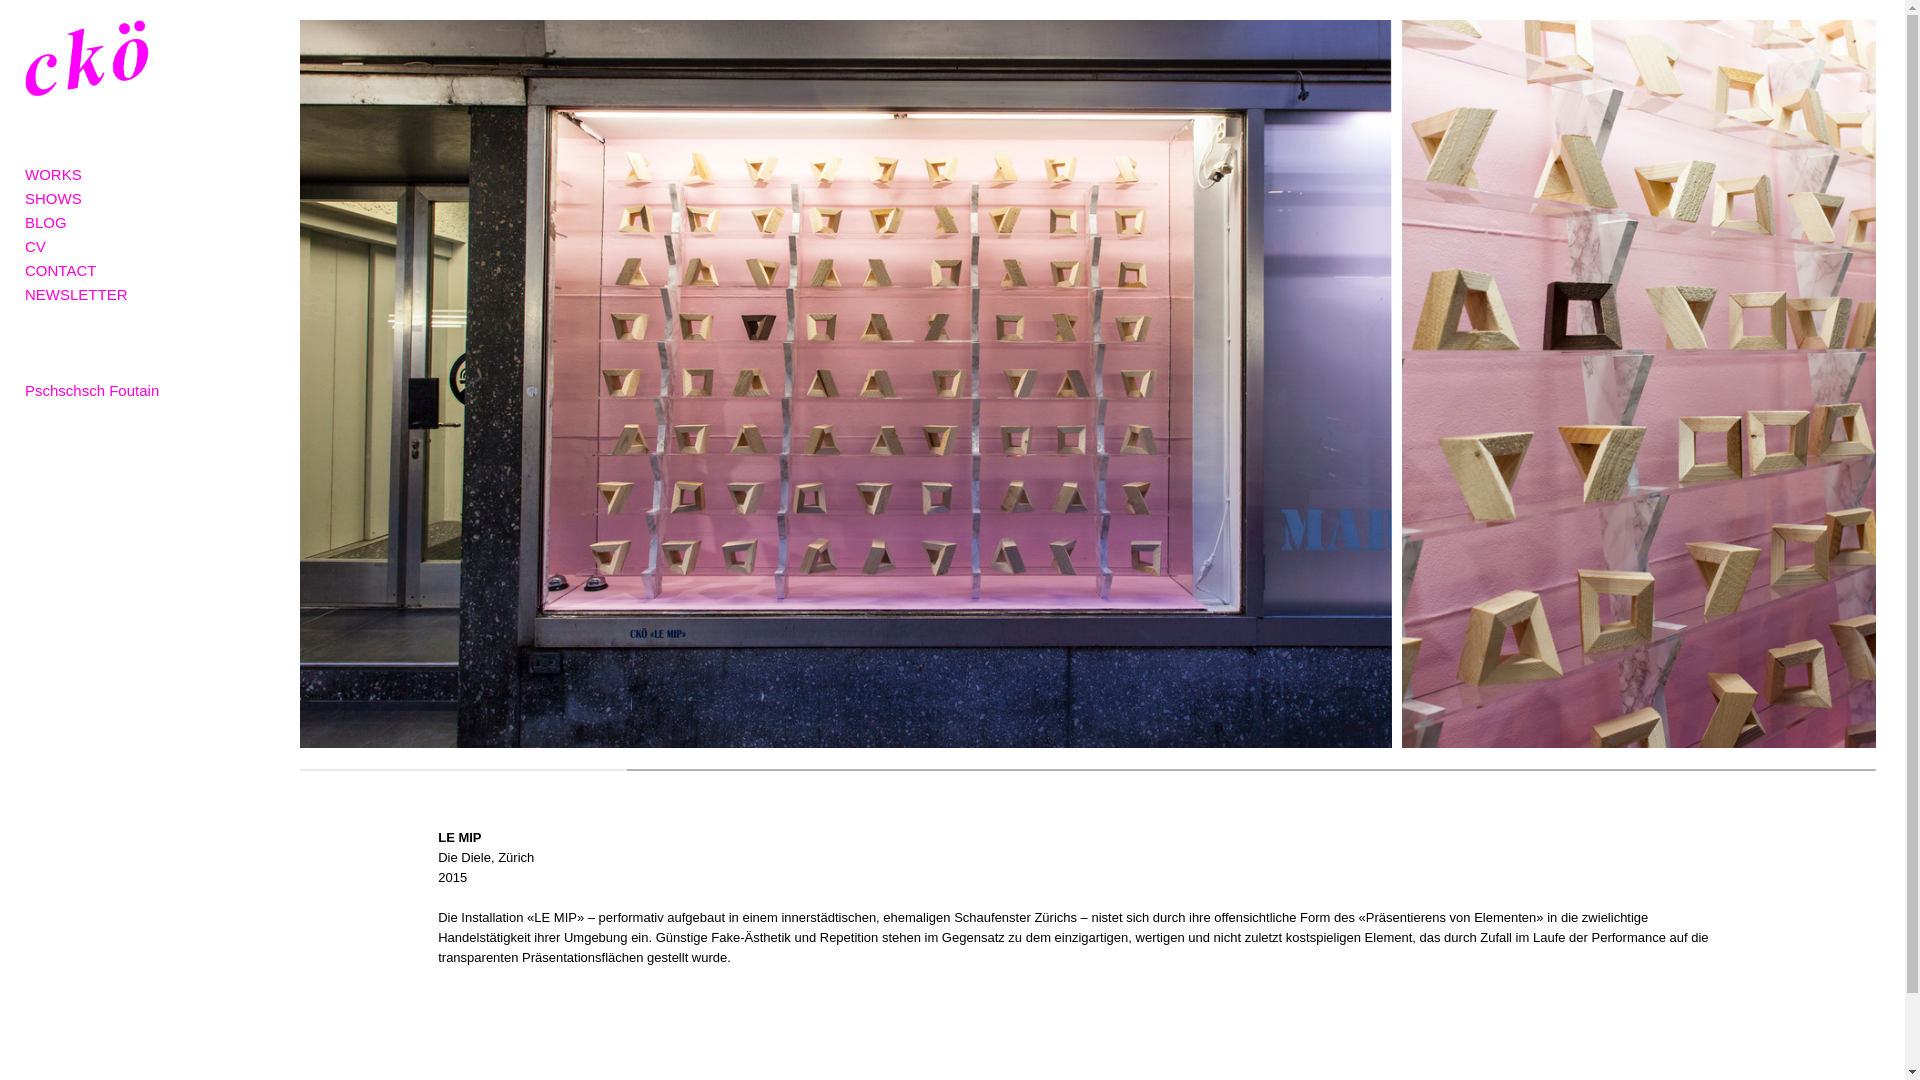 This screenshot has width=1920, height=1080. I want to click on BLOG, so click(46, 222).